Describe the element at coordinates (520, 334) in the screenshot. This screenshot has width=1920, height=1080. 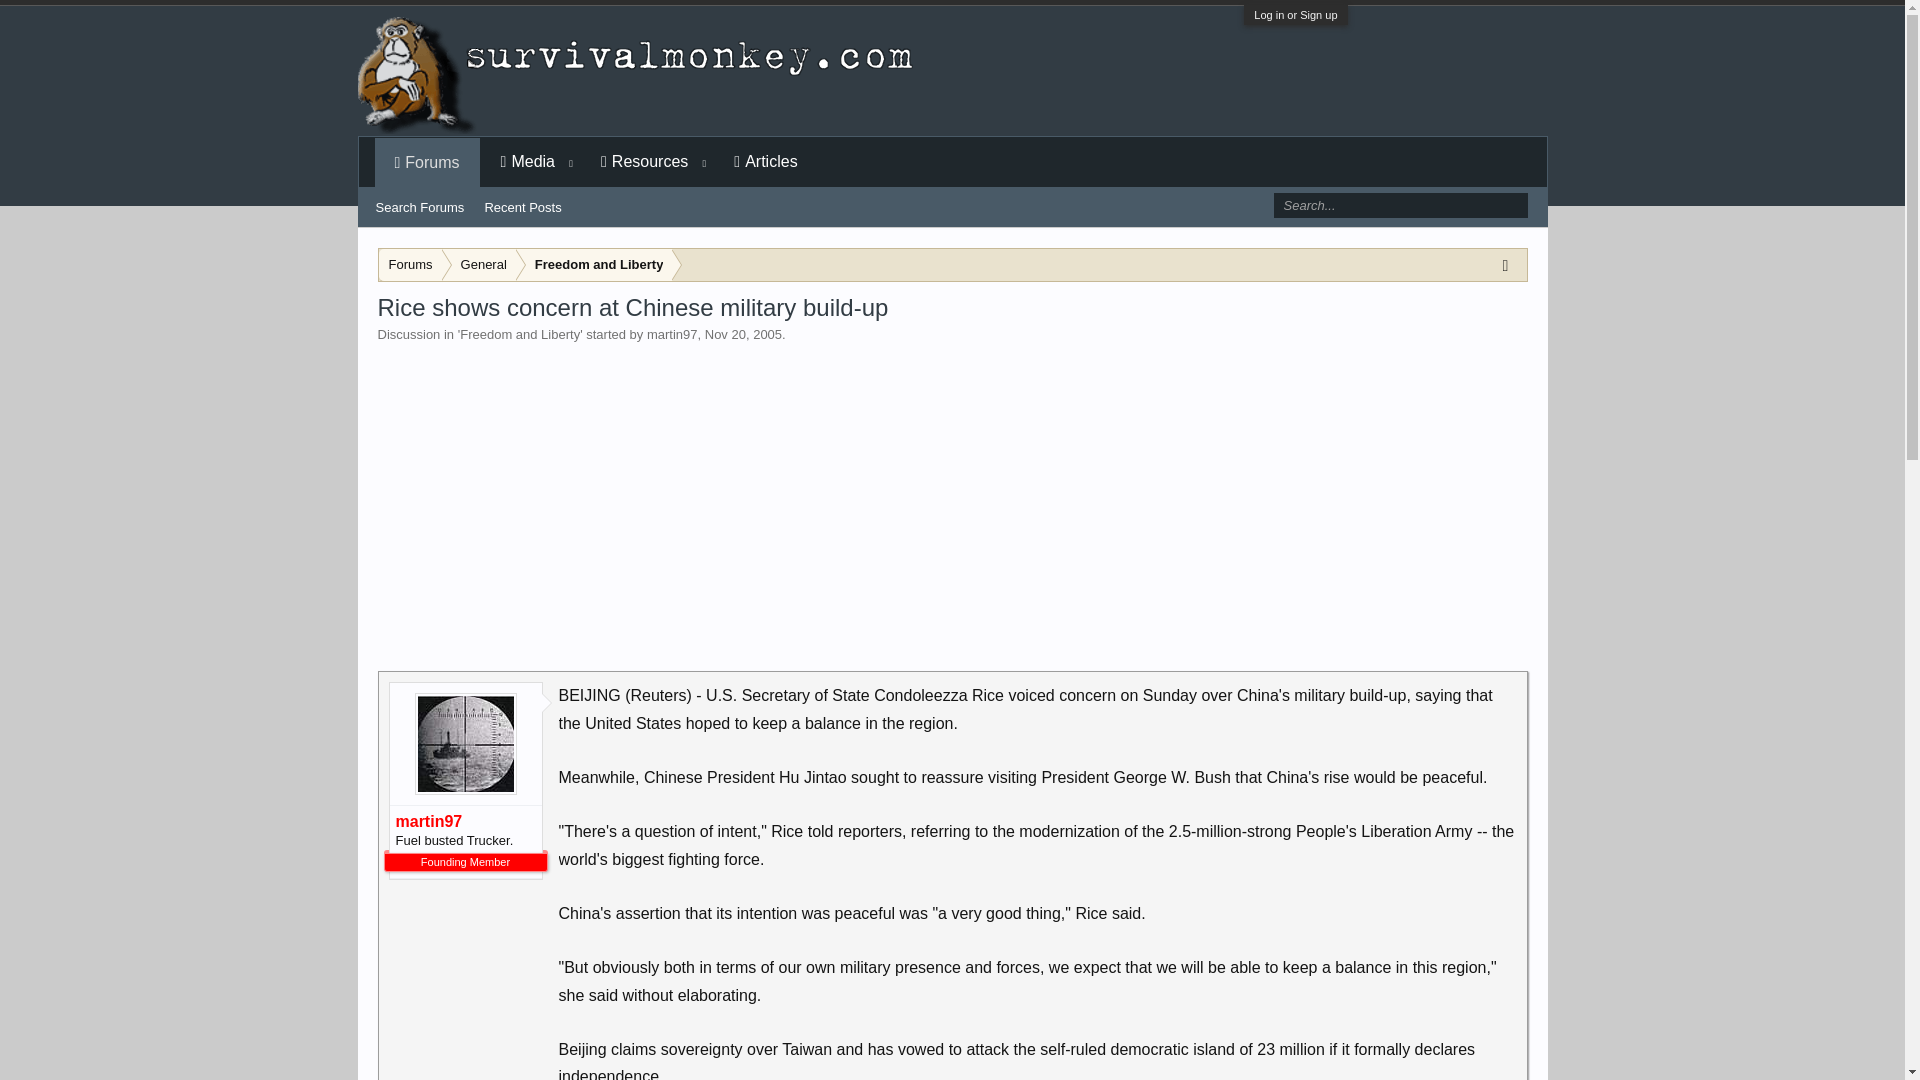
I see `Freedom and Liberty` at that location.